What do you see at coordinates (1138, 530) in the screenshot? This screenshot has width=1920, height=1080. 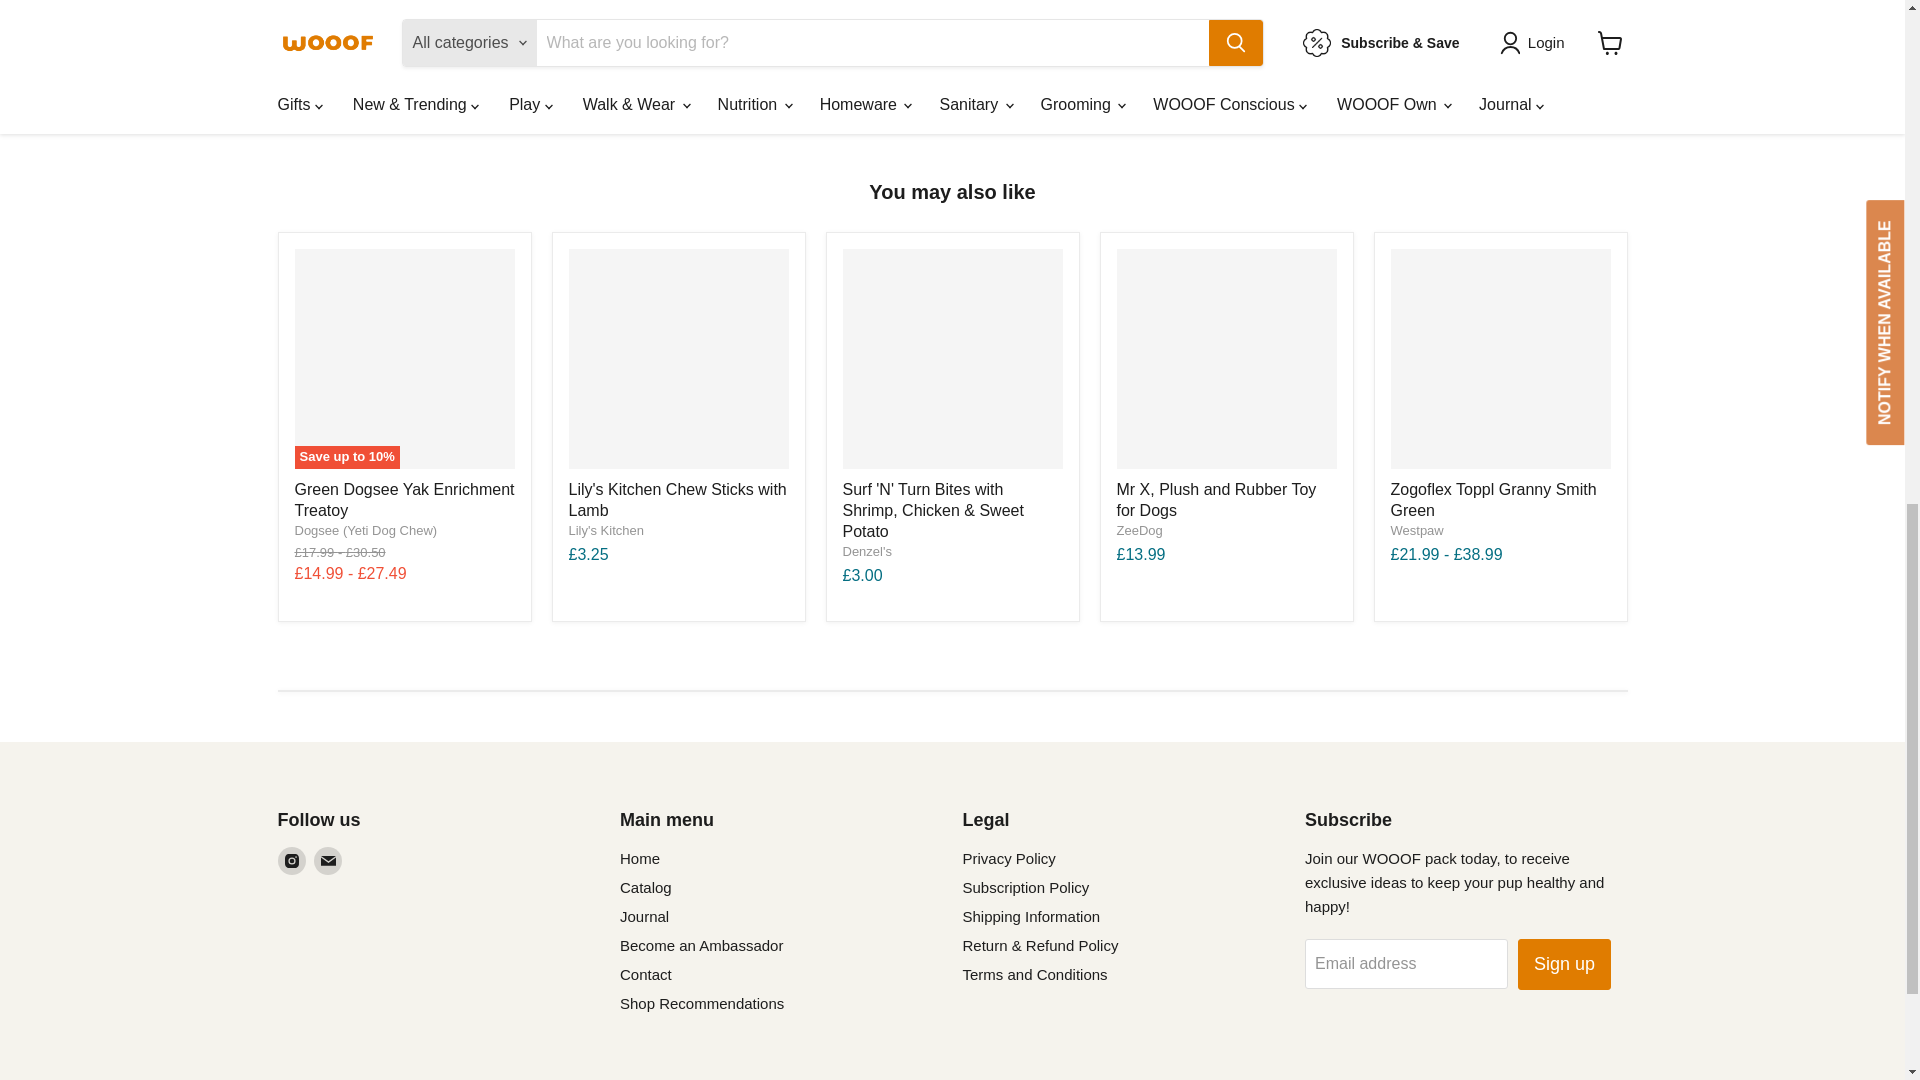 I see `ZeeDog` at bounding box center [1138, 530].